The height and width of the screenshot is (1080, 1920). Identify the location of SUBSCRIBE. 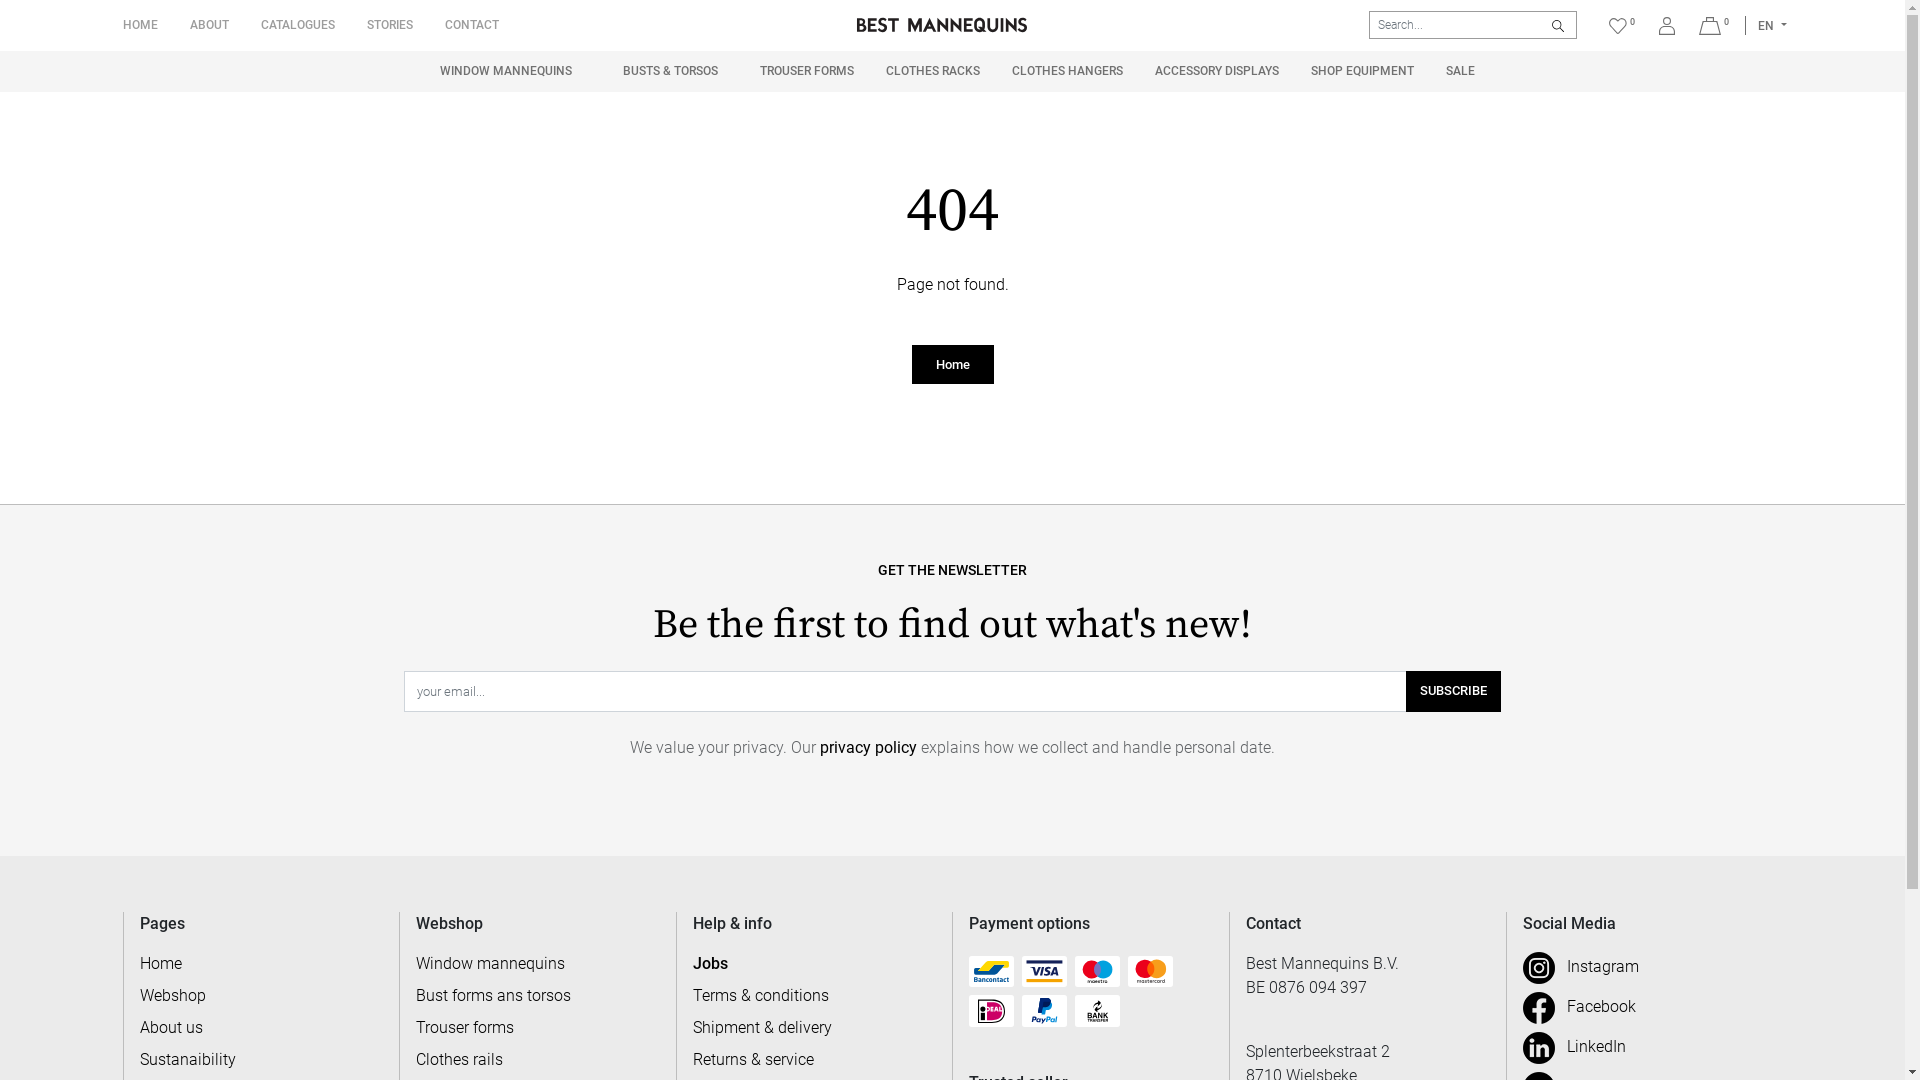
(1454, 691).